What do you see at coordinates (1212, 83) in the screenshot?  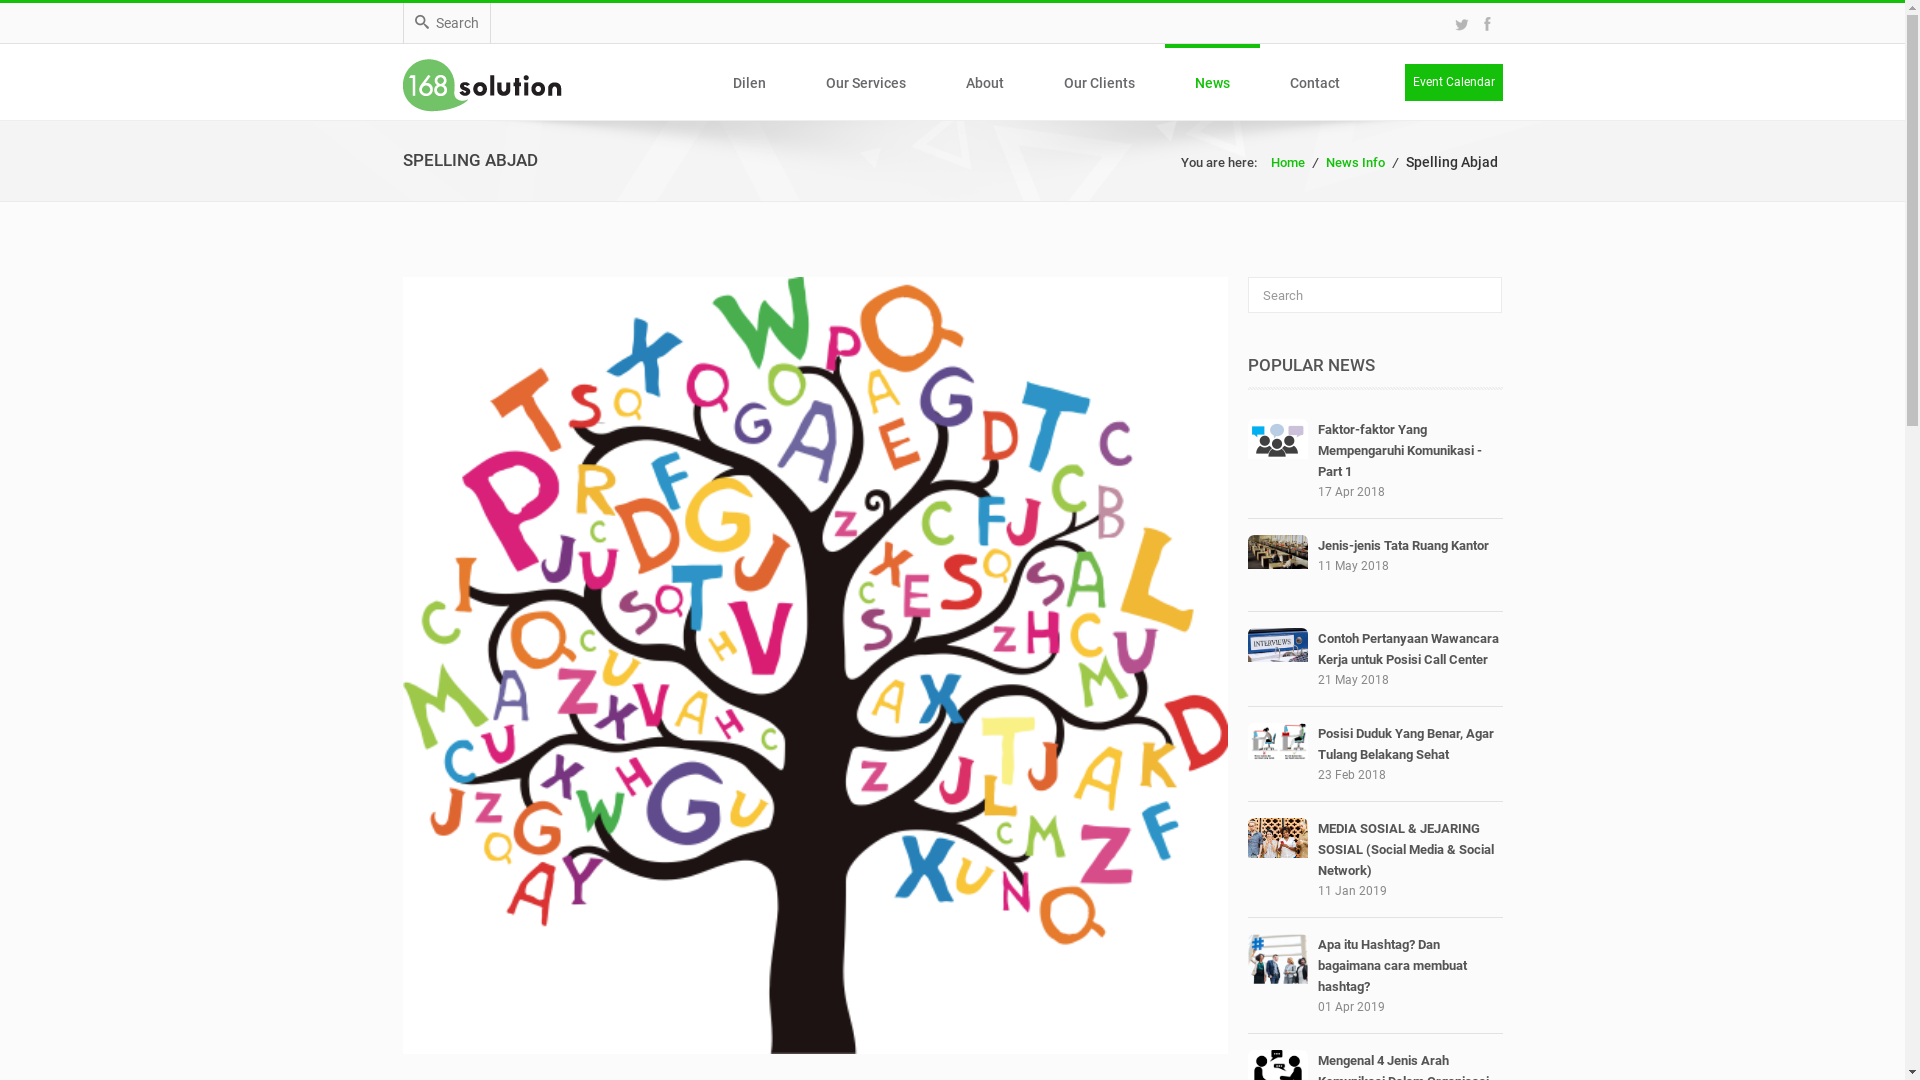 I see `News` at bounding box center [1212, 83].